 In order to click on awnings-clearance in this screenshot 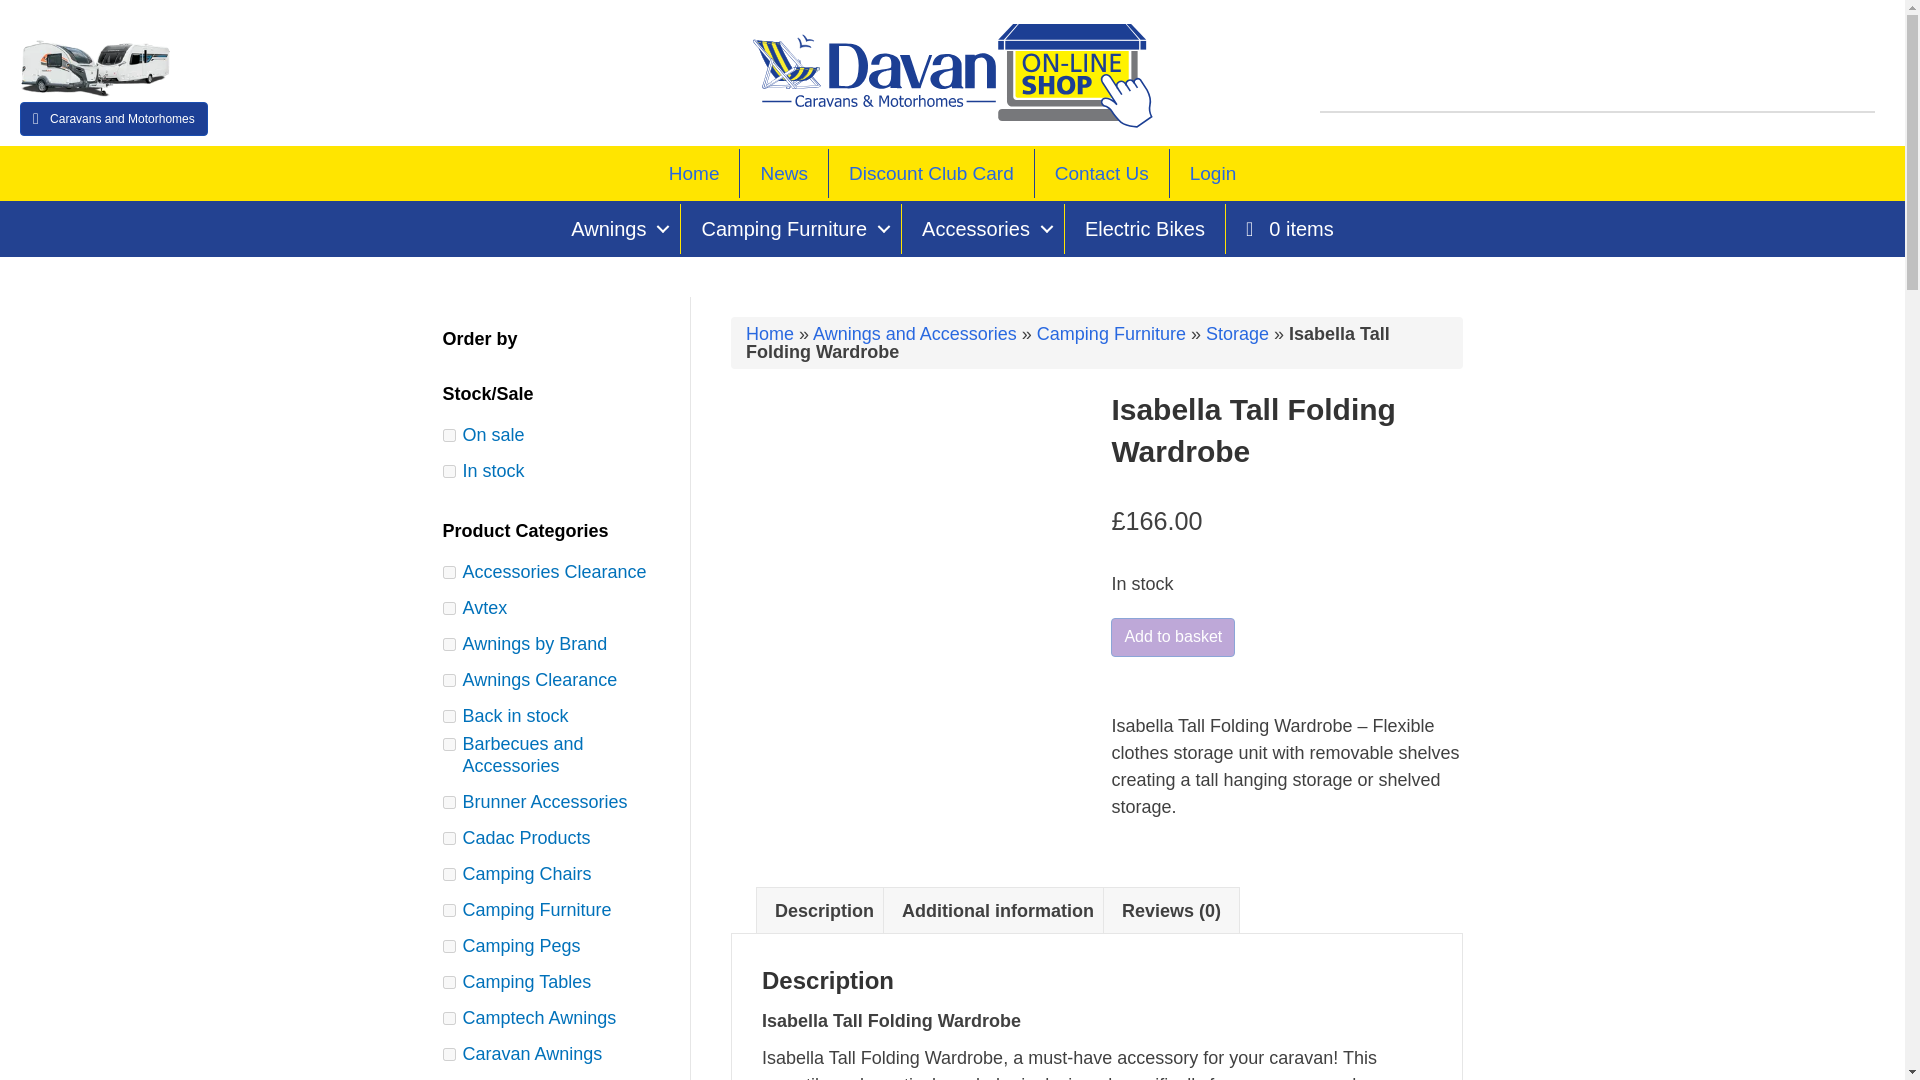, I will do `click(448, 680)`.